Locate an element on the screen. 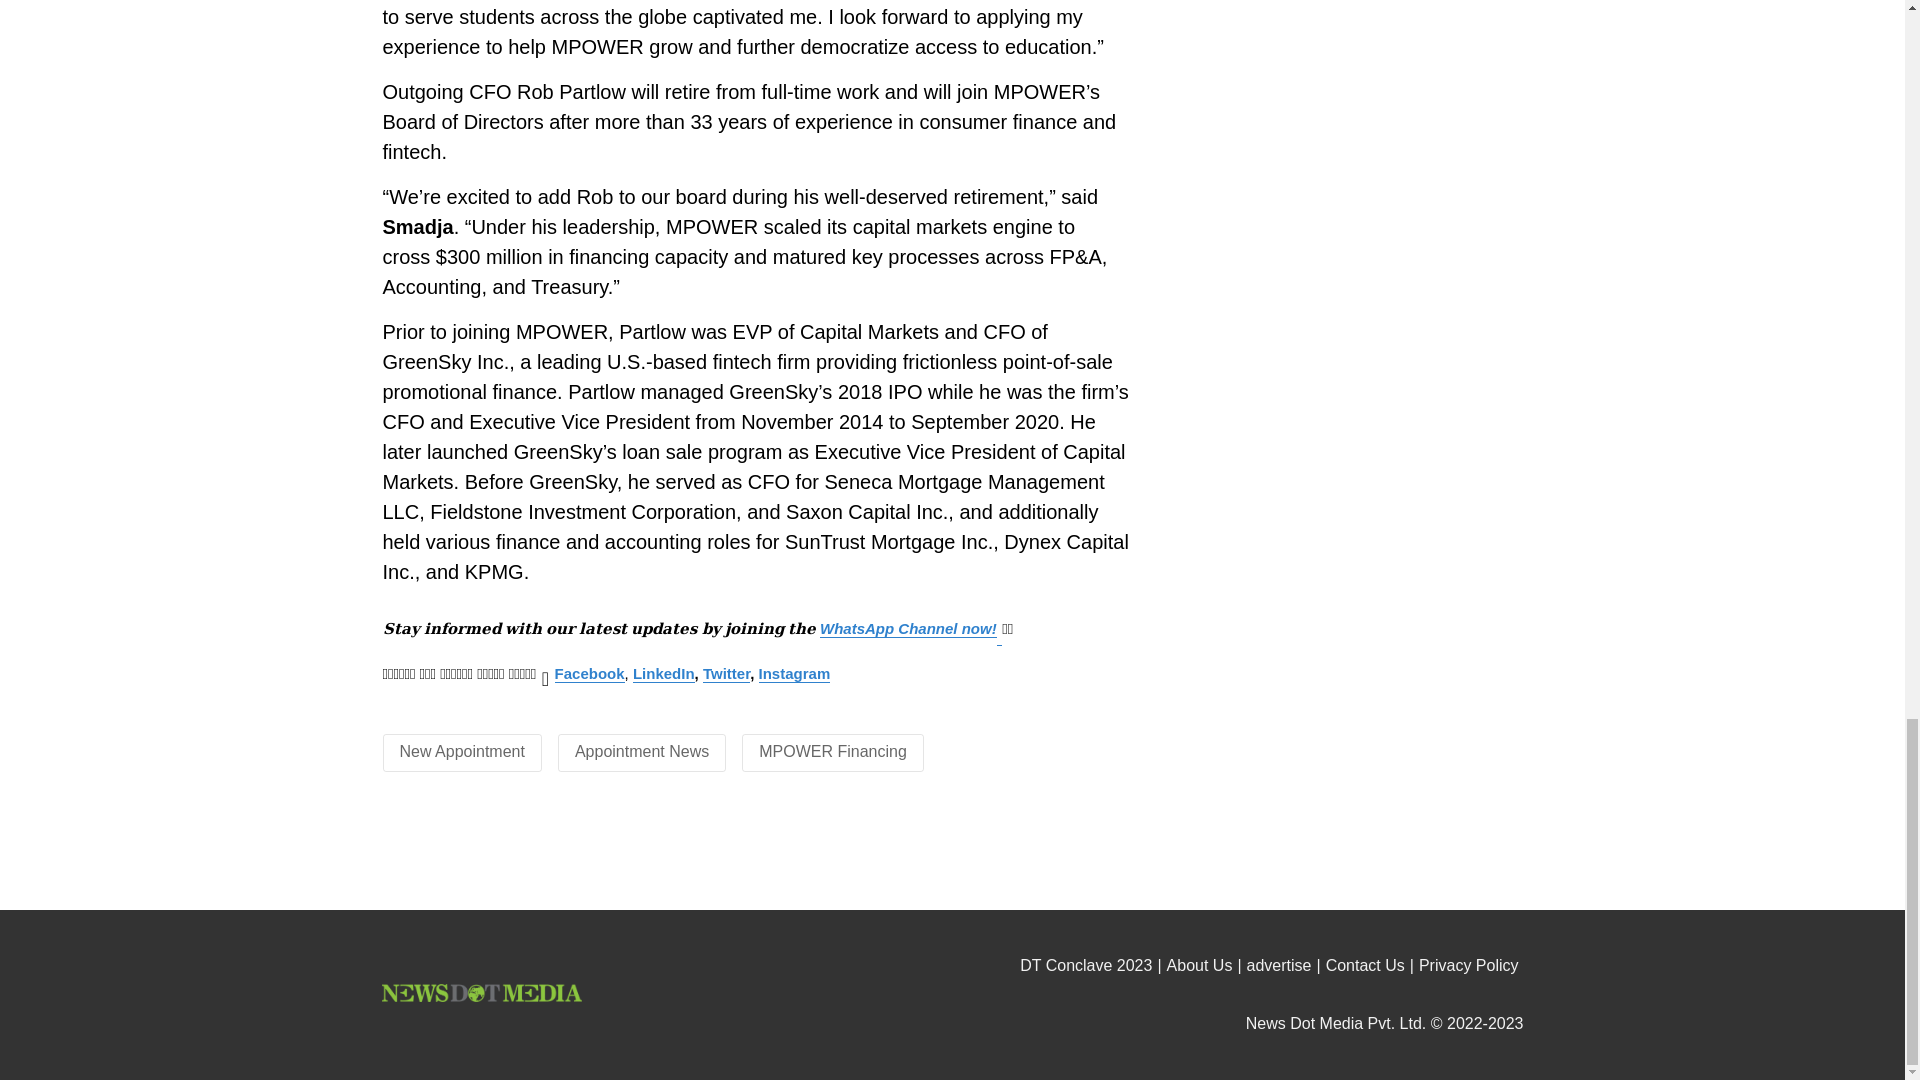 The height and width of the screenshot is (1080, 1920). LinkedIn is located at coordinates (664, 674).